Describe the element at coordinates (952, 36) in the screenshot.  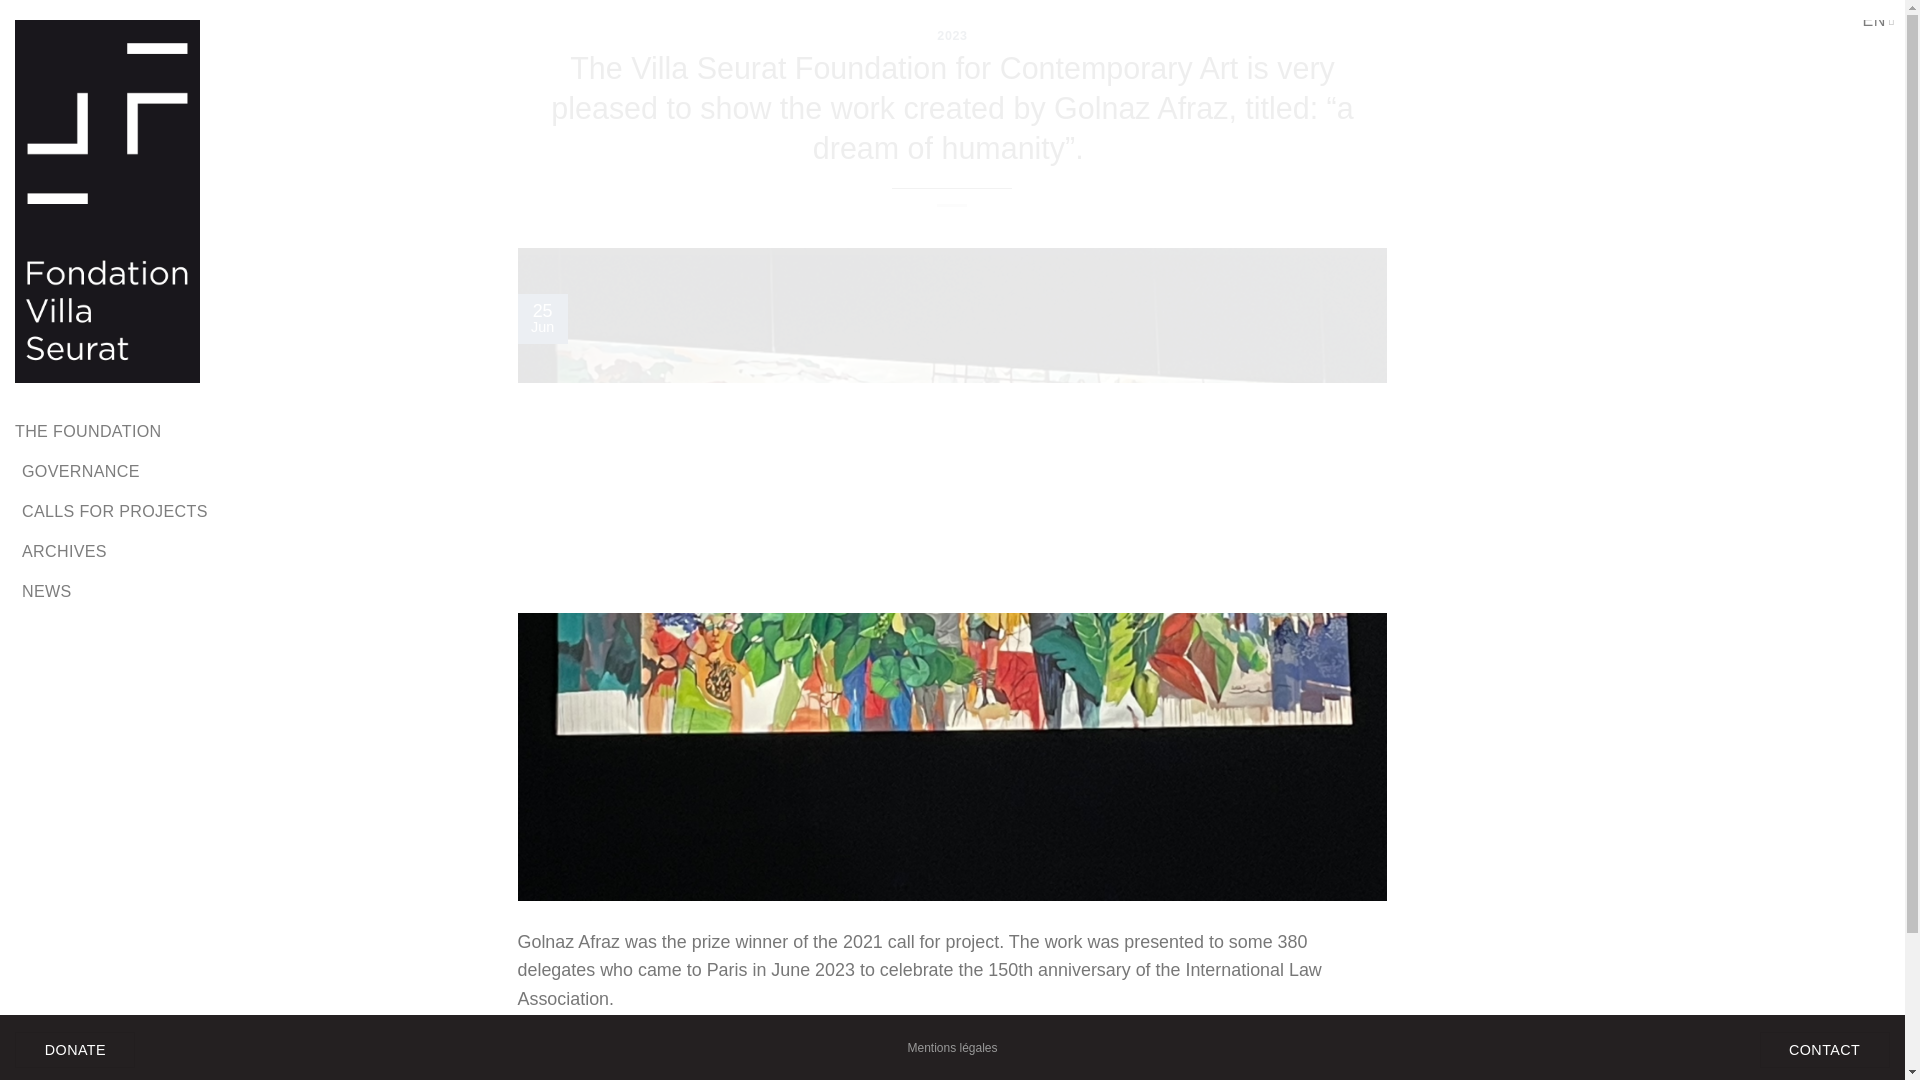
I see `2023` at that location.